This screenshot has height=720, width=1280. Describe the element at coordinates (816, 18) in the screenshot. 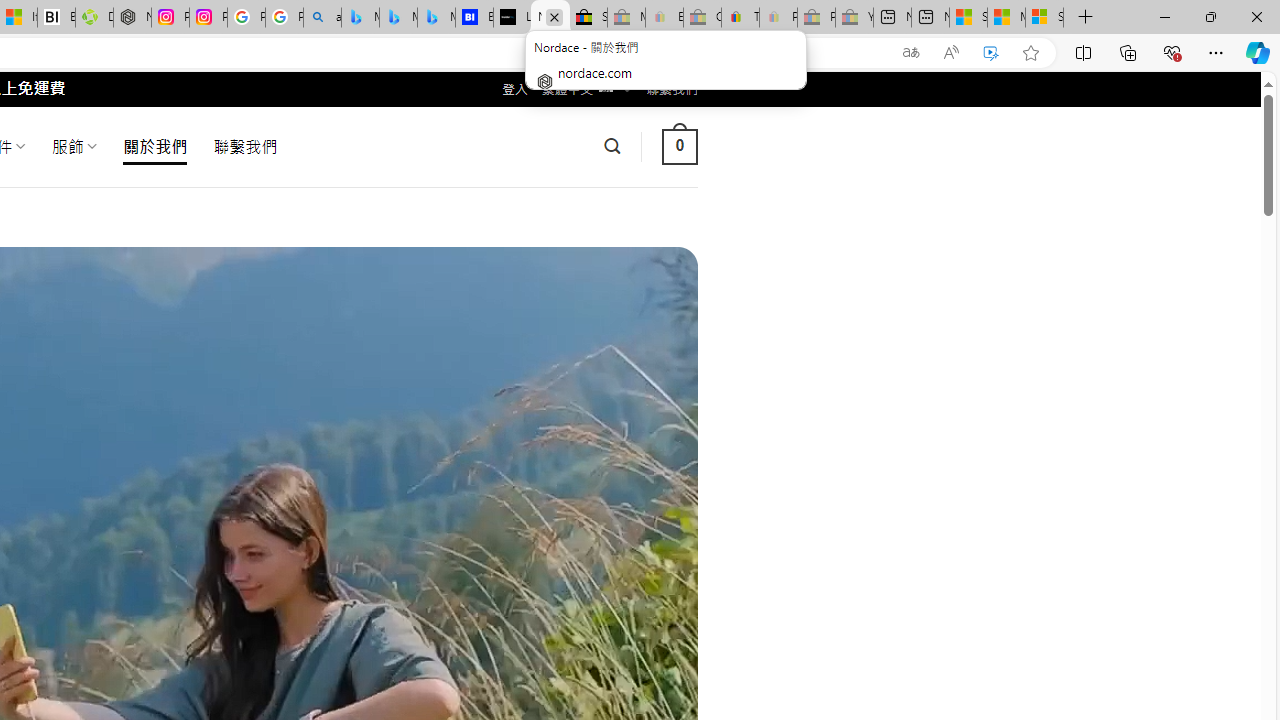

I see `Press Room - eBay Inc. - Sleeping` at that location.